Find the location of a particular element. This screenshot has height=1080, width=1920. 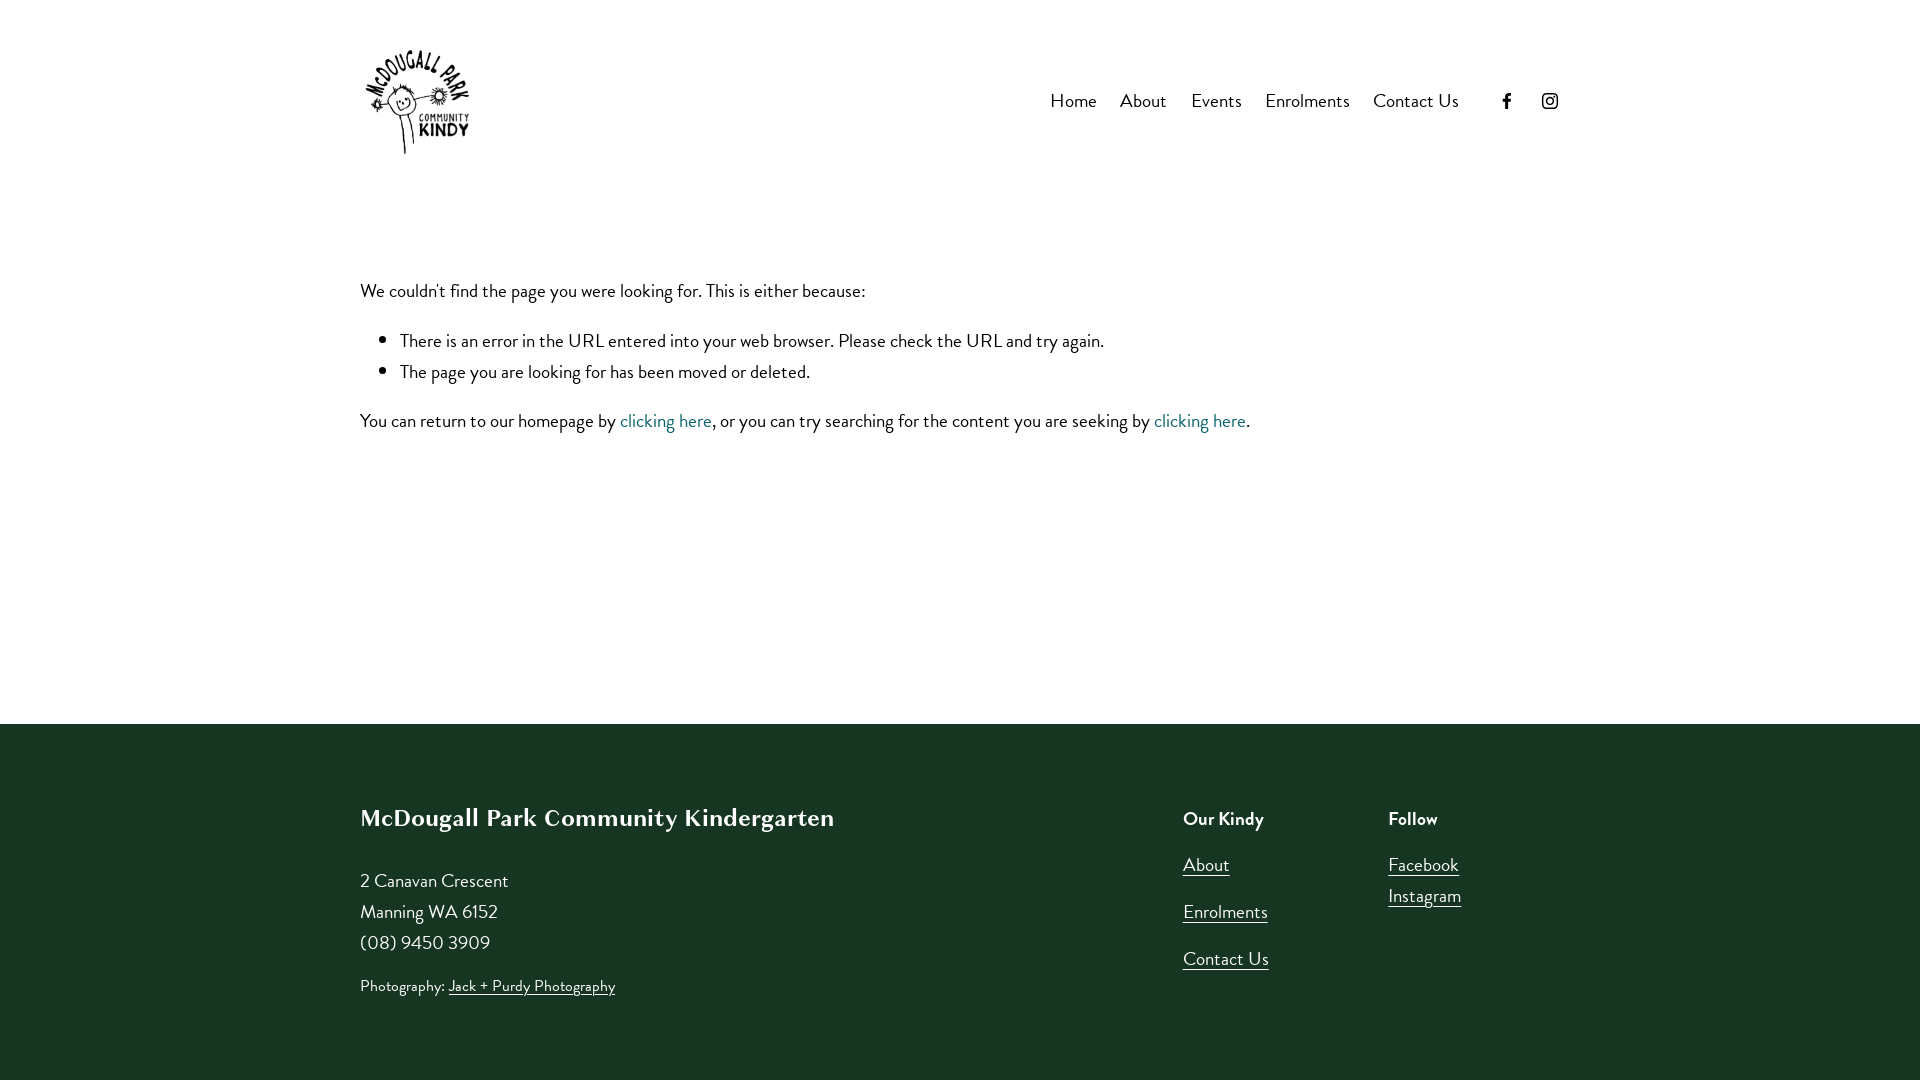

Jack + Purdy Photography is located at coordinates (532, 987).